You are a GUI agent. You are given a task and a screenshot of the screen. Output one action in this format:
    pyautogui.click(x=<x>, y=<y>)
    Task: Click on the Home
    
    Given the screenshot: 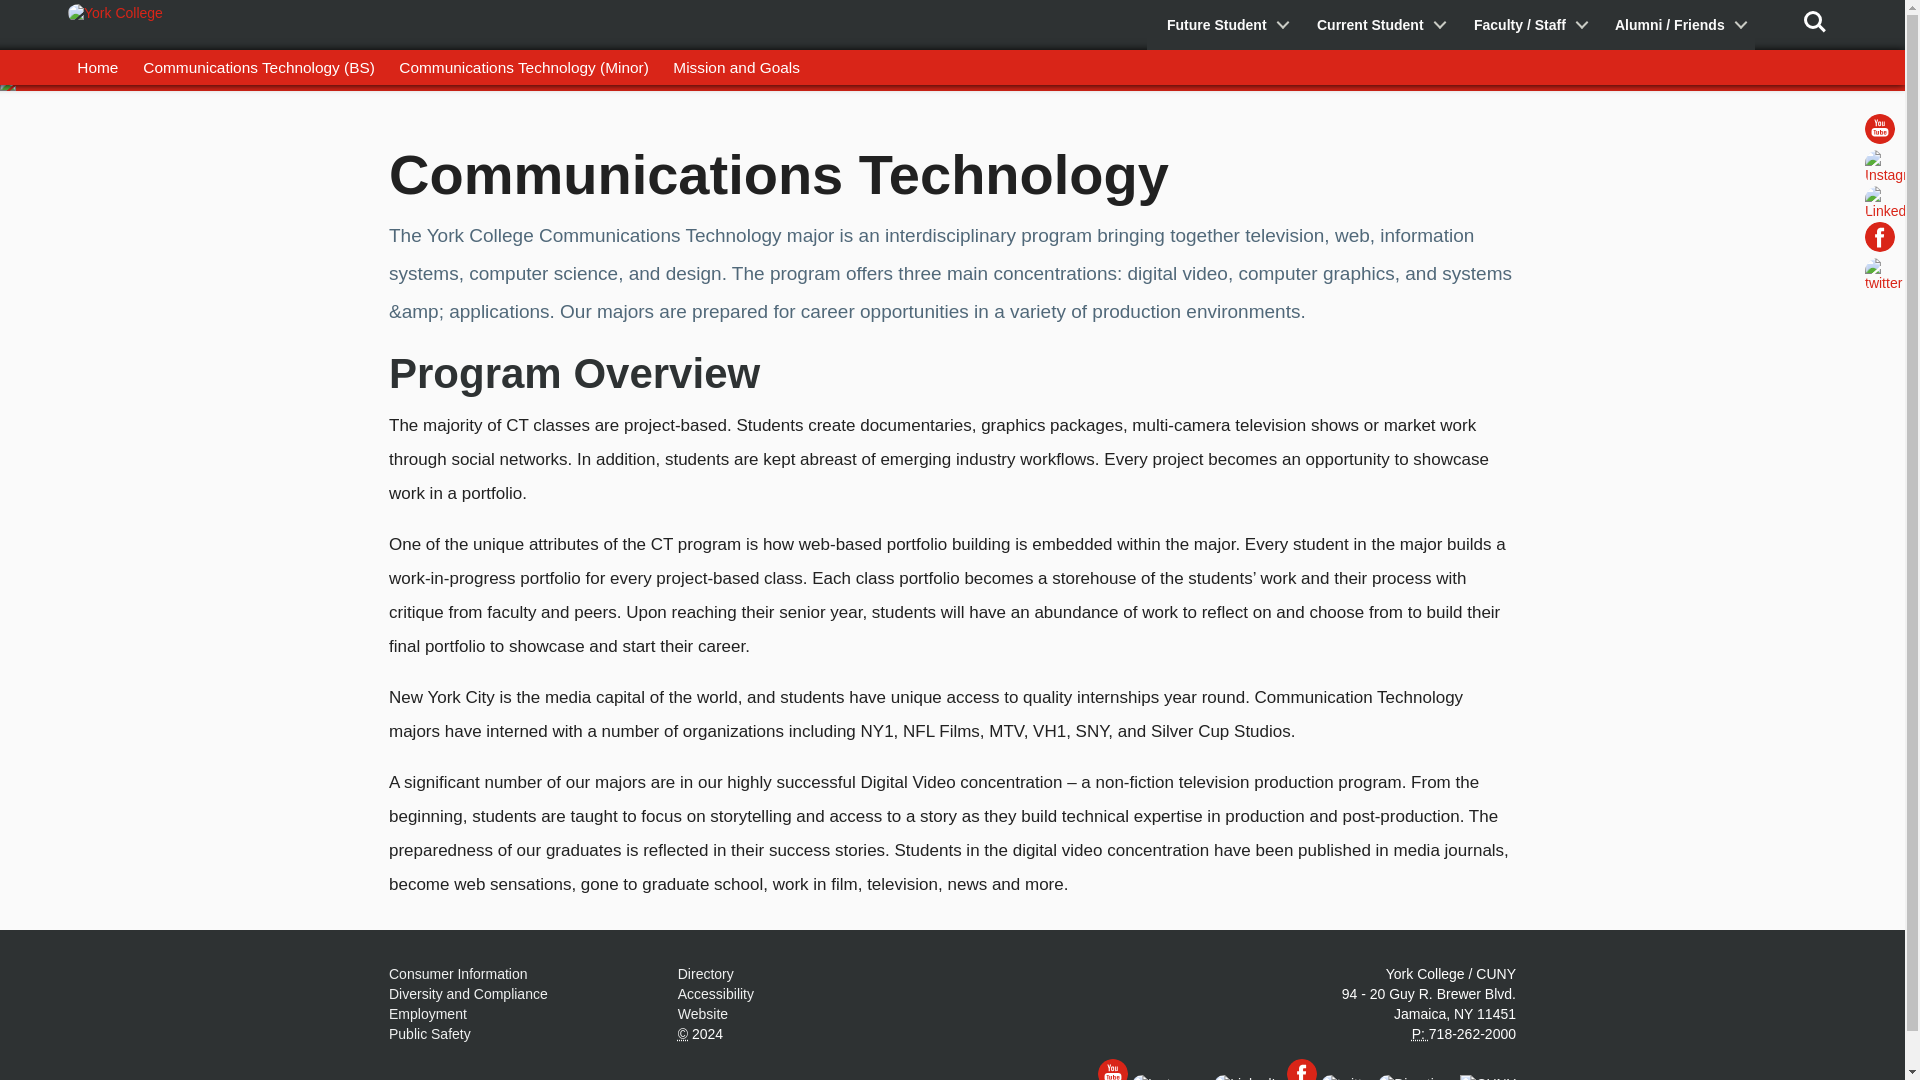 What is the action you would take?
    pyautogui.click(x=98, y=67)
    